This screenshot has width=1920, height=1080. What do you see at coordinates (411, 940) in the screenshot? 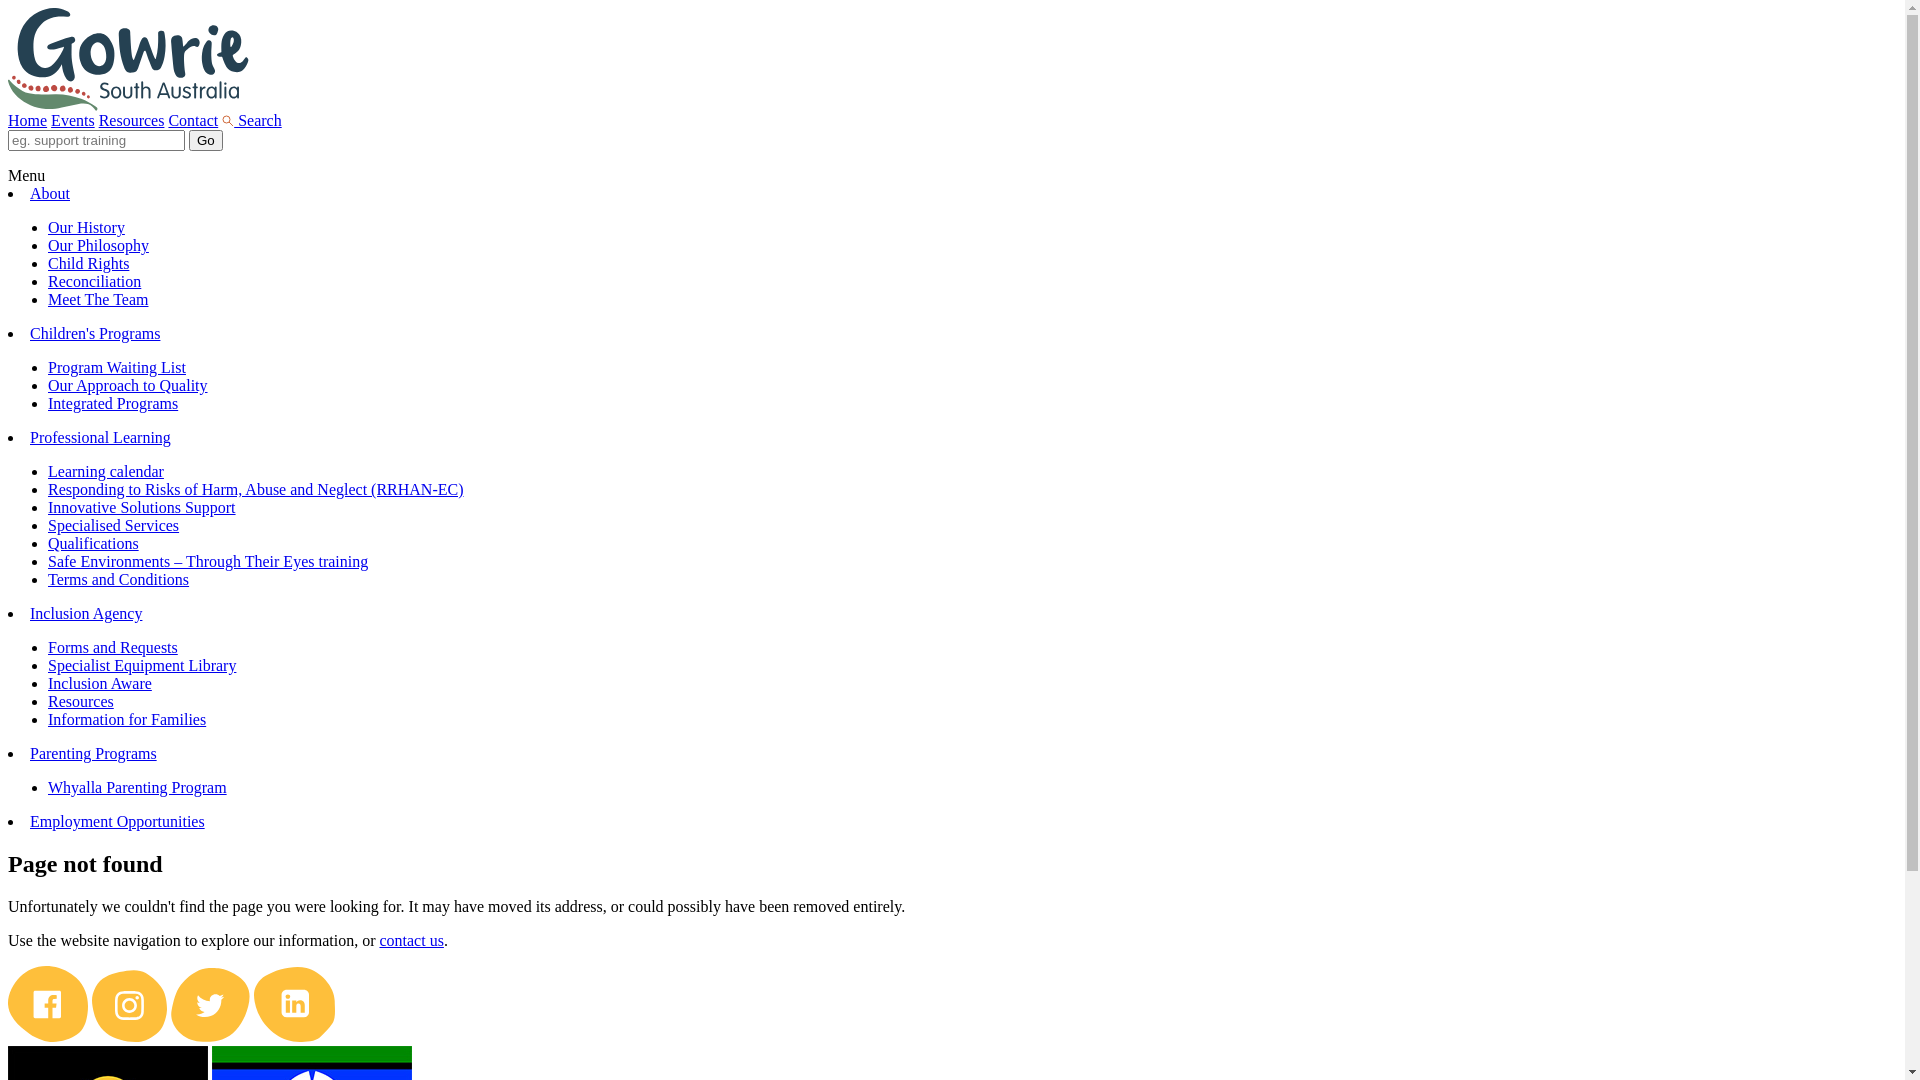
I see `contact us` at bounding box center [411, 940].